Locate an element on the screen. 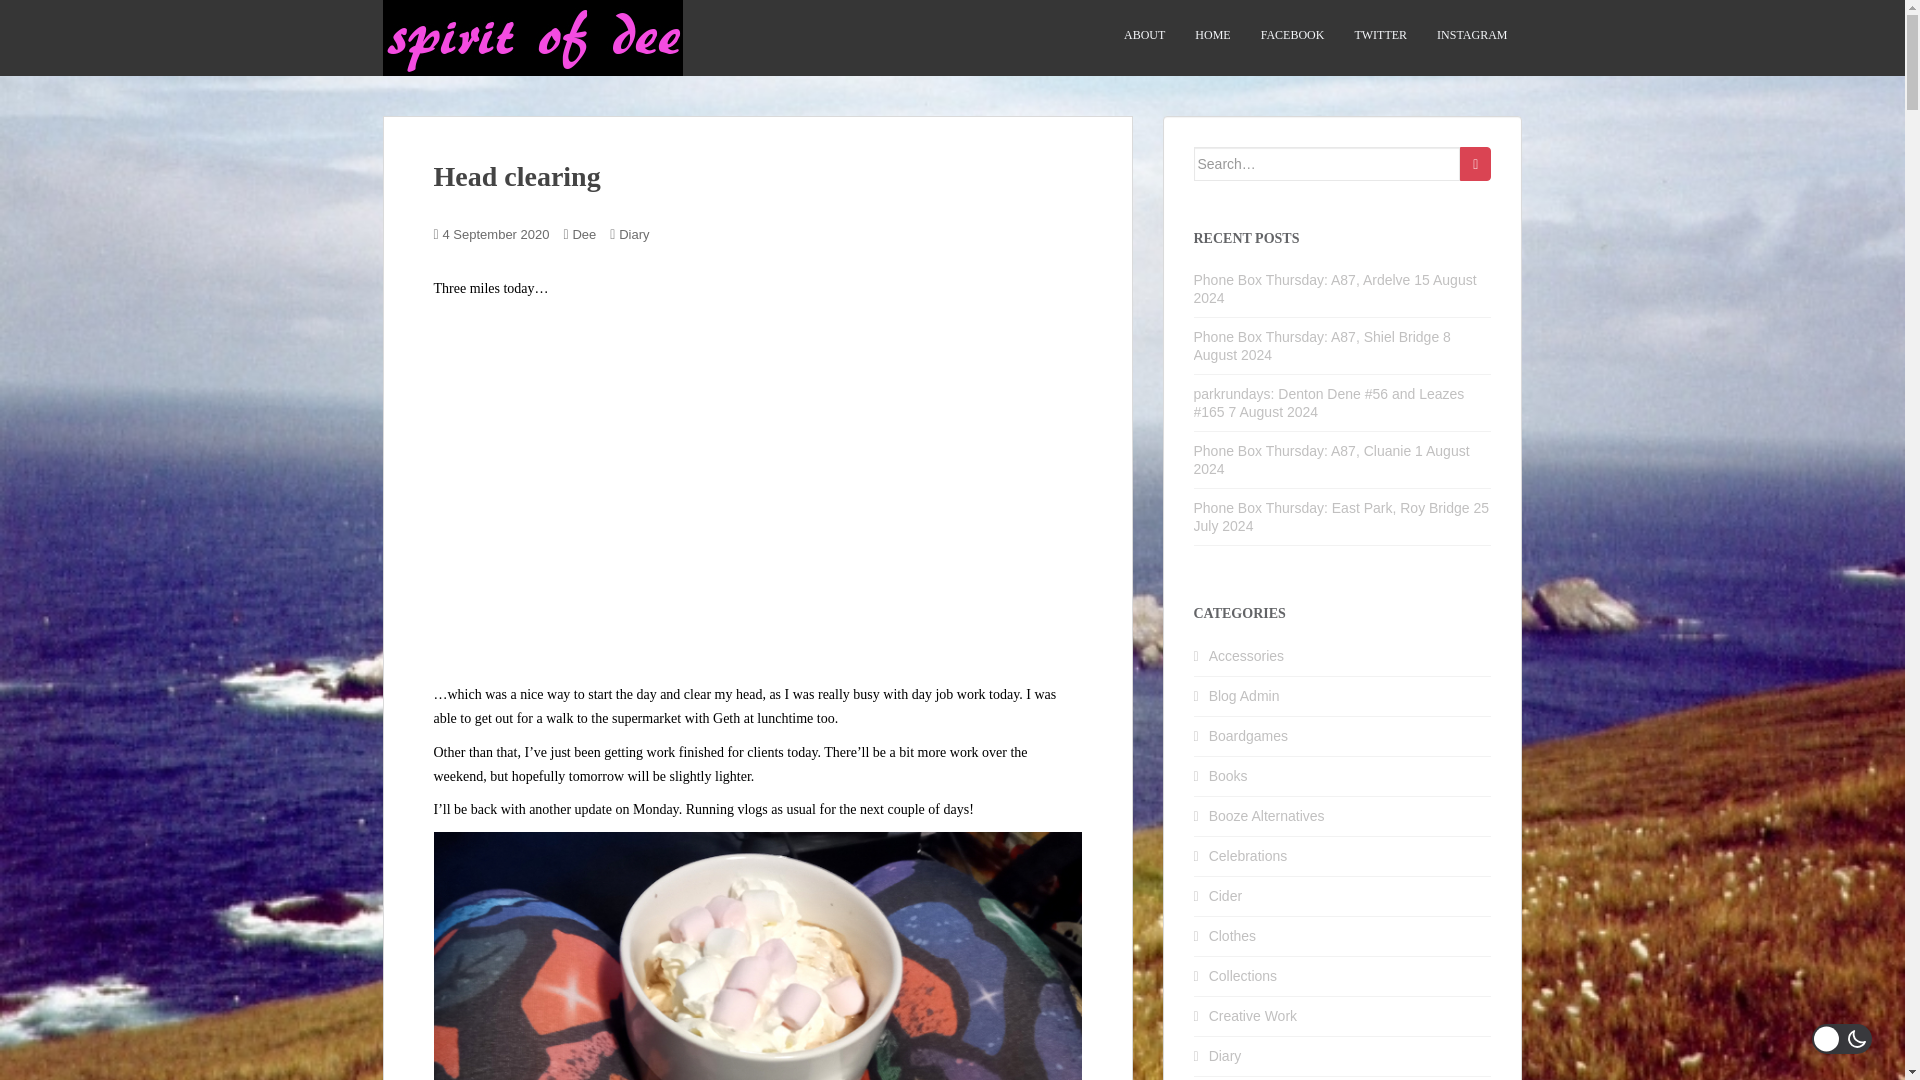 This screenshot has height=1080, width=1920. Search for: is located at coordinates (1328, 164).